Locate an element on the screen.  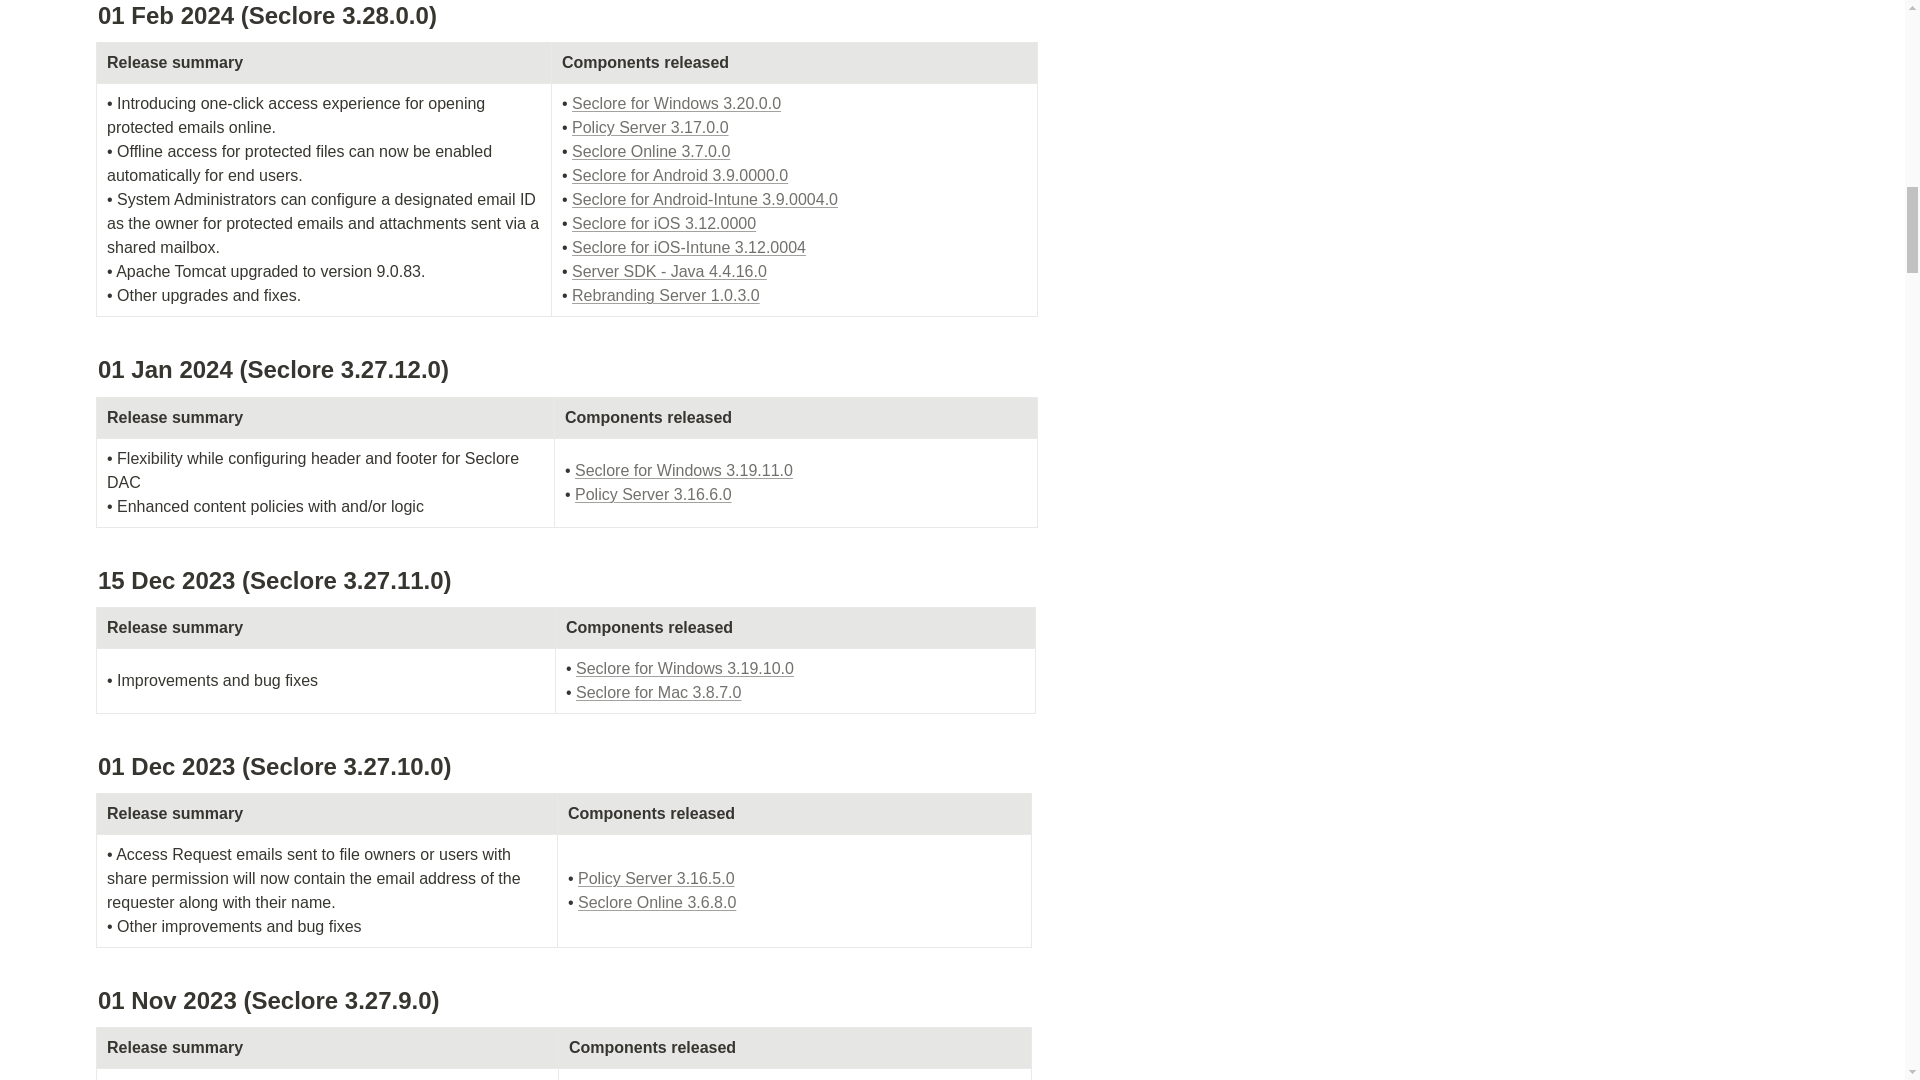
Seclore Online 3.7.0.0 is located at coordinates (650, 150).